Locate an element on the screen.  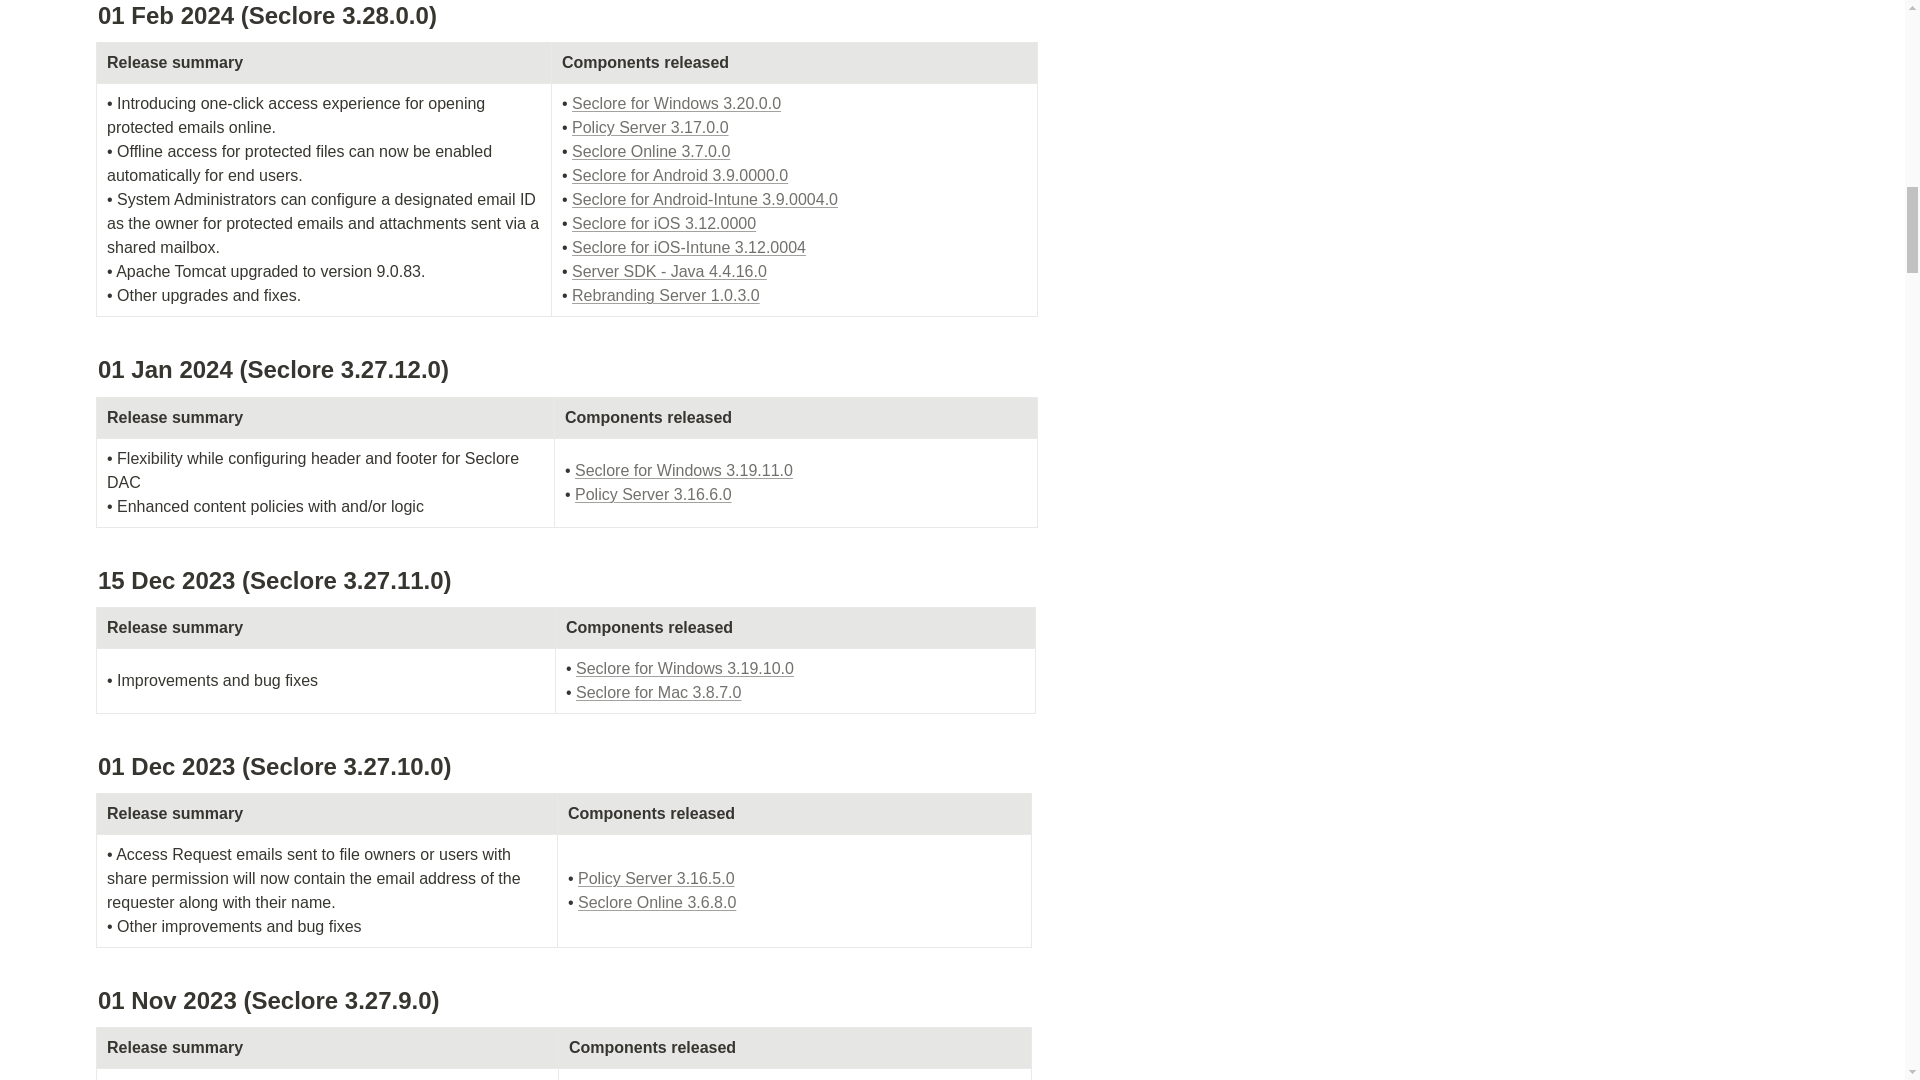
Seclore Online 3.7.0.0 is located at coordinates (650, 150).